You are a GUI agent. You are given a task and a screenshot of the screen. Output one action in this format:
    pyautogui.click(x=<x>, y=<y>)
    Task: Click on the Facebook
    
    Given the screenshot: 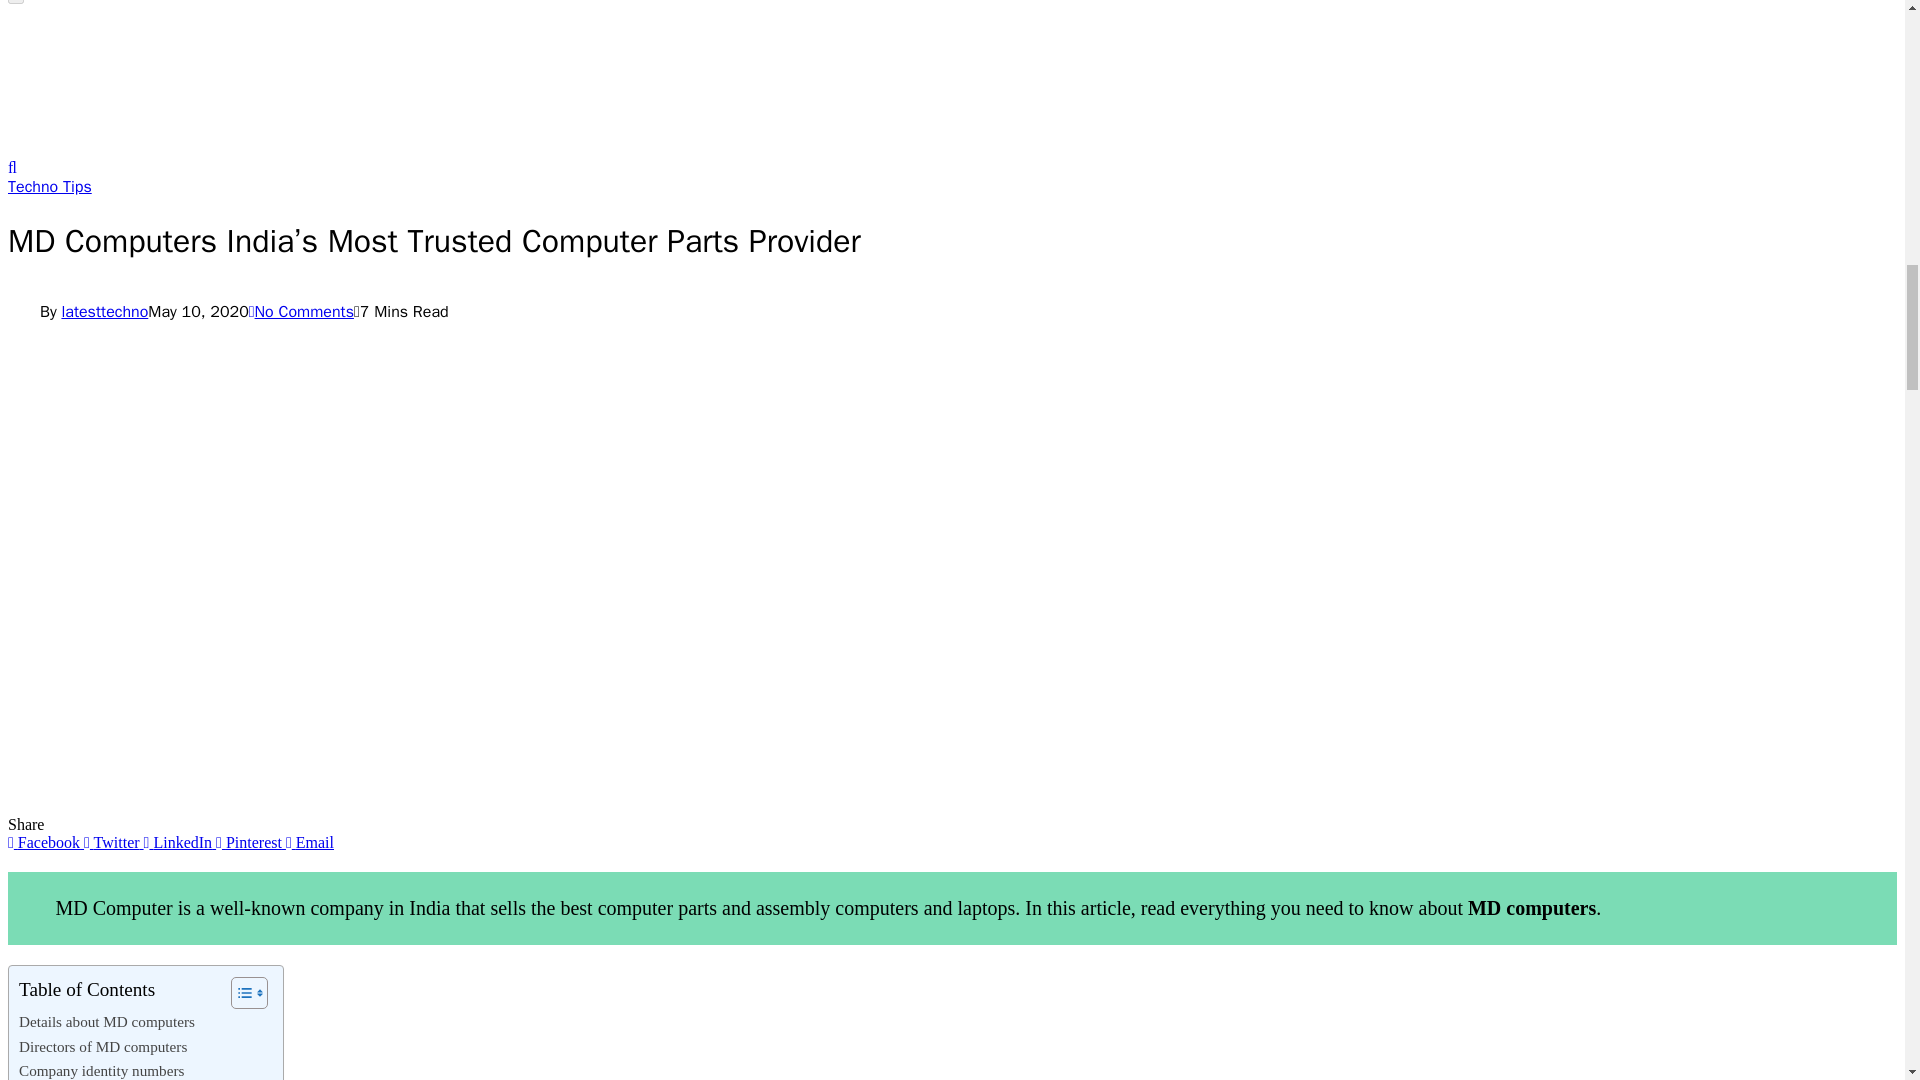 What is the action you would take?
    pyautogui.click(x=46, y=842)
    